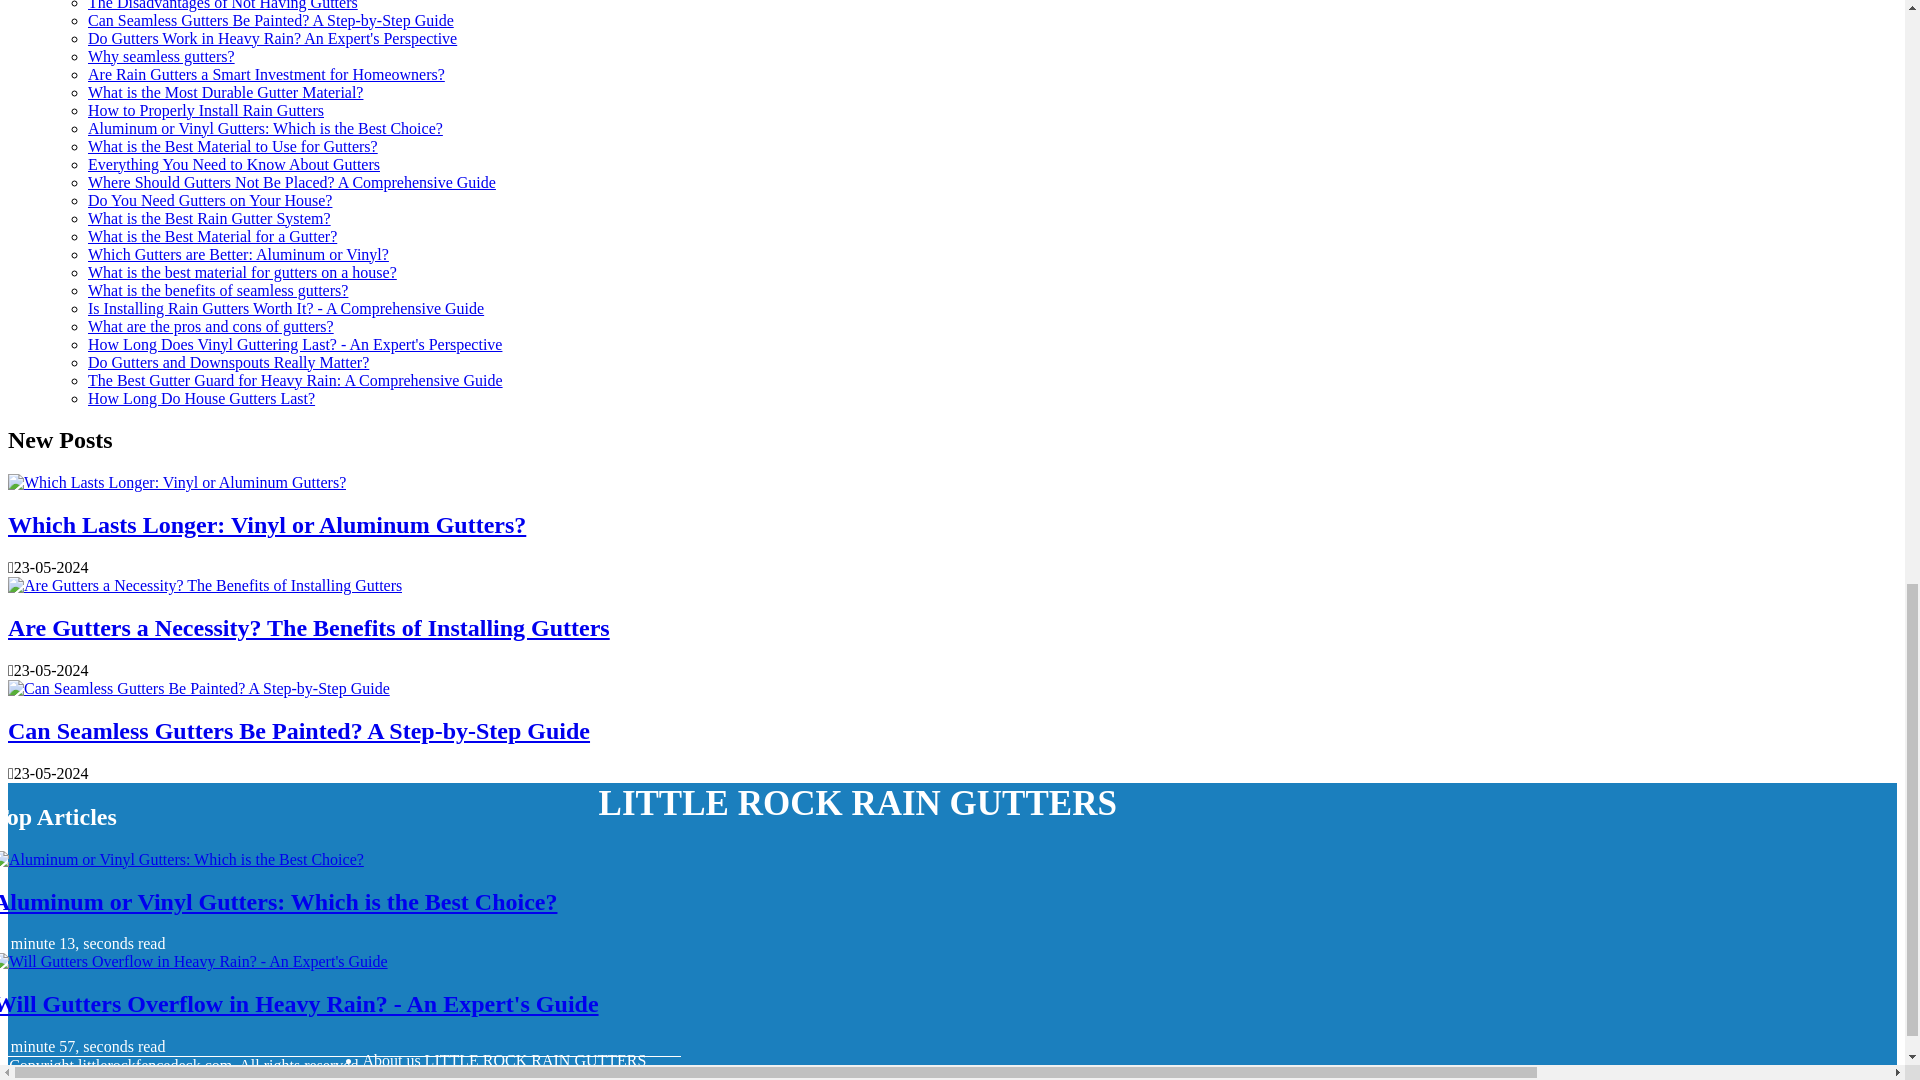 The height and width of the screenshot is (1080, 1920). Describe the element at coordinates (270, 20) in the screenshot. I see `Can Seamless Gutters Be Painted? A Step-by-Step Guide` at that location.